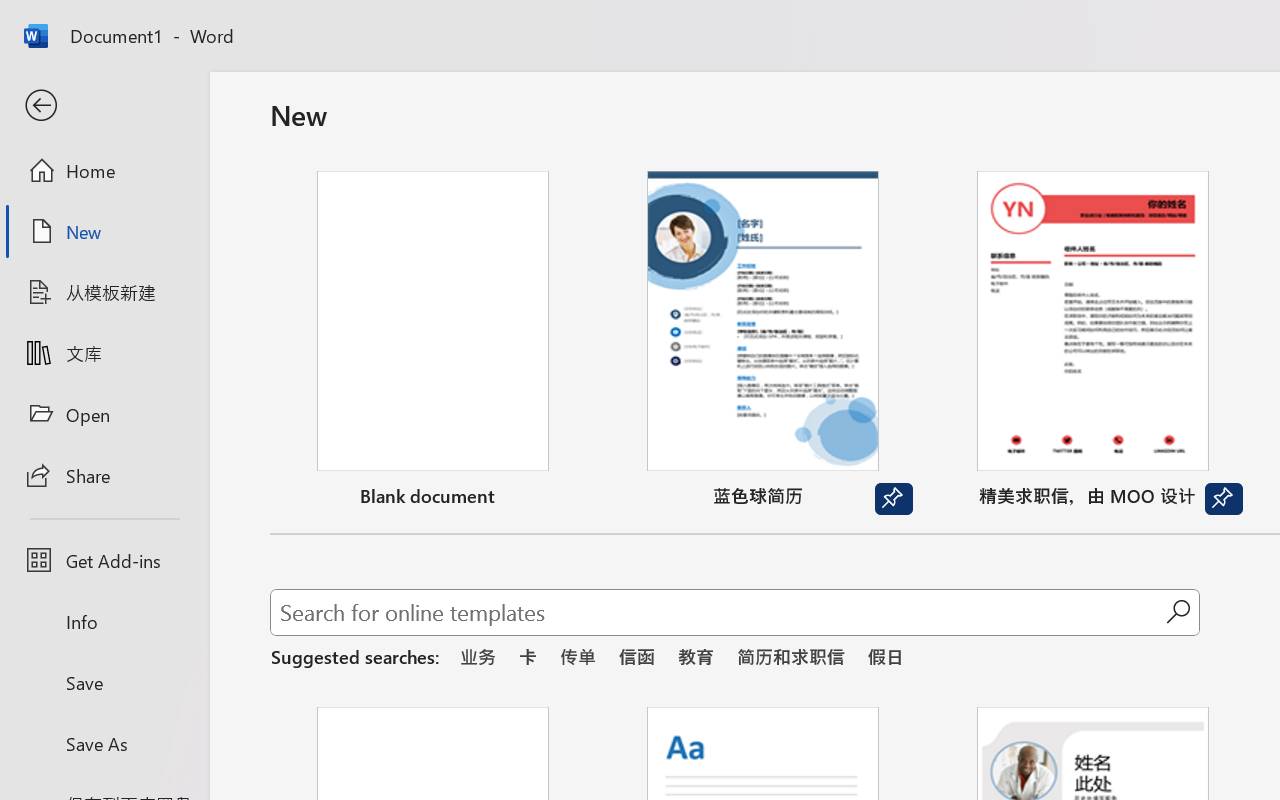 The height and width of the screenshot is (800, 1280). What do you see at coordinates (844, 687) in the screenshot?
I see `Content rating Rated for 3+` at bounding box center [844, 687].